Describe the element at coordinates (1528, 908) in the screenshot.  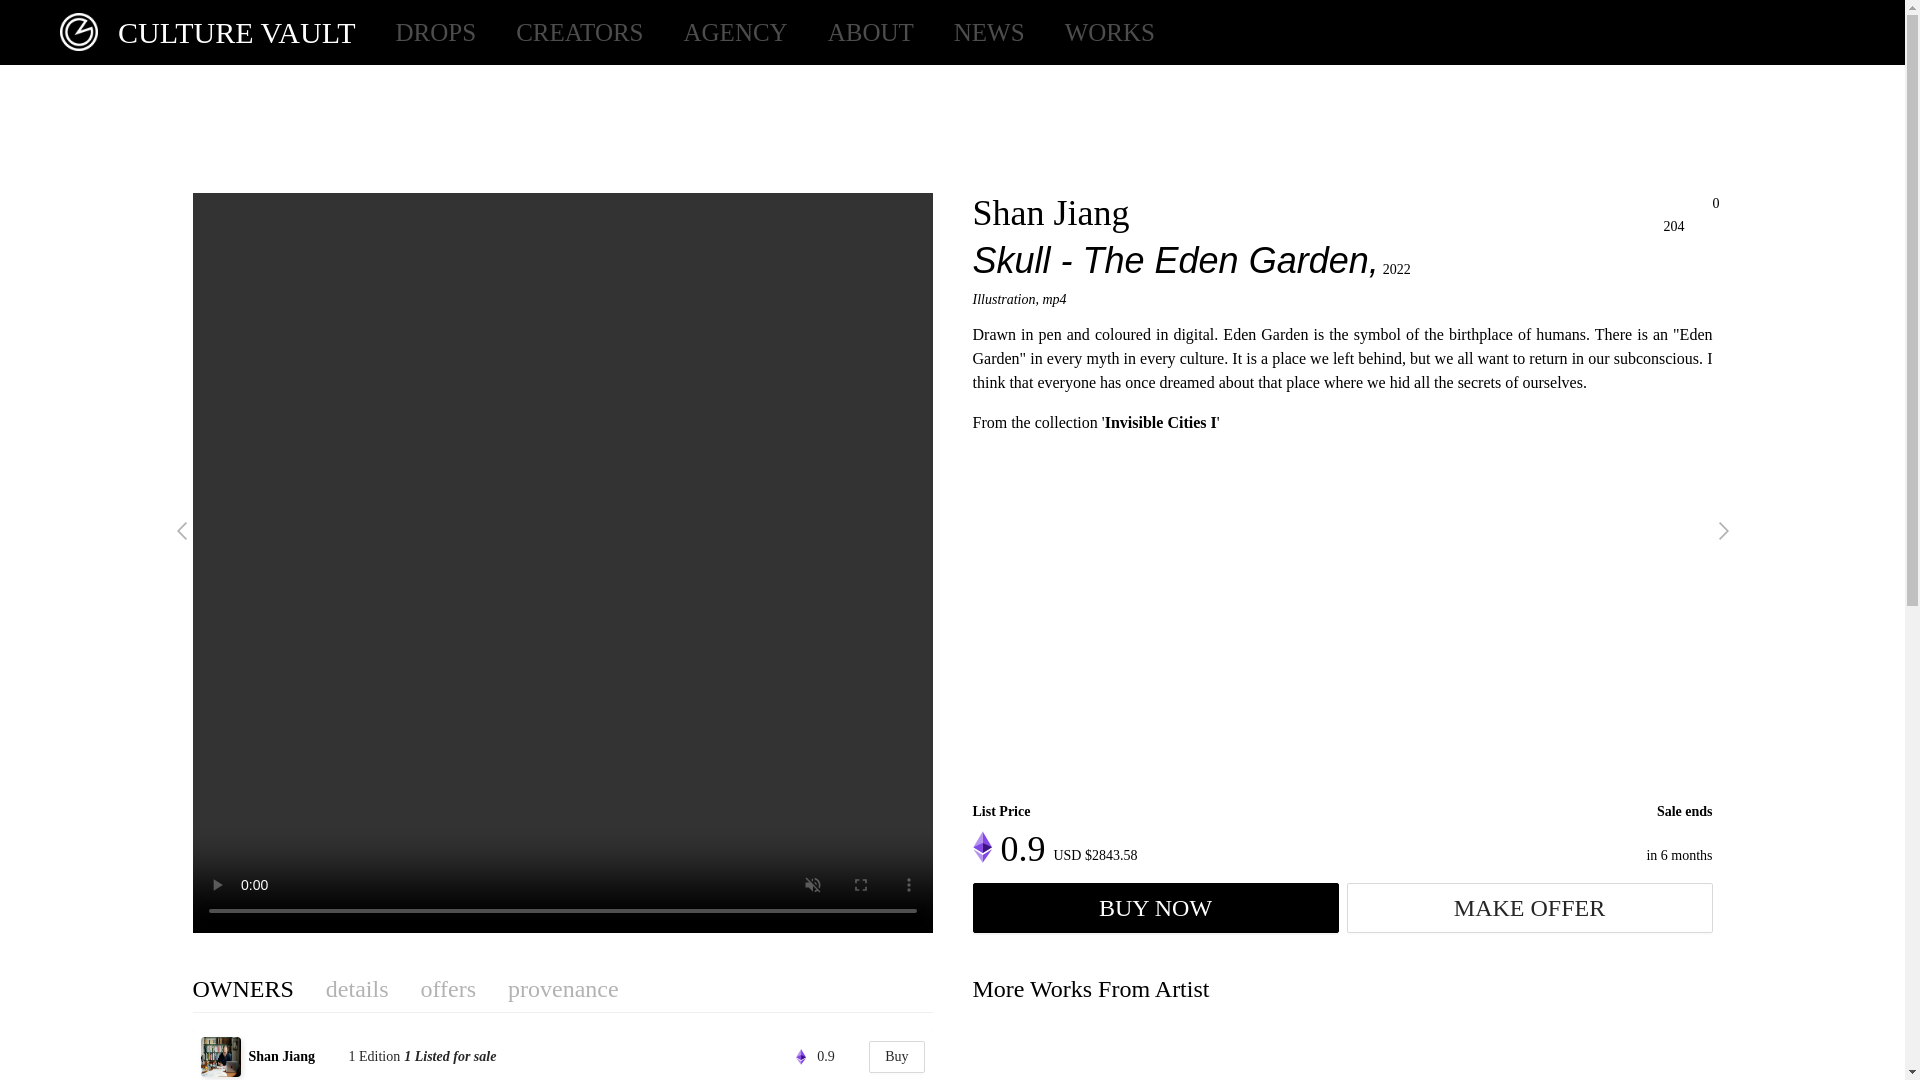
I see `MAKE OFFER` at that location.